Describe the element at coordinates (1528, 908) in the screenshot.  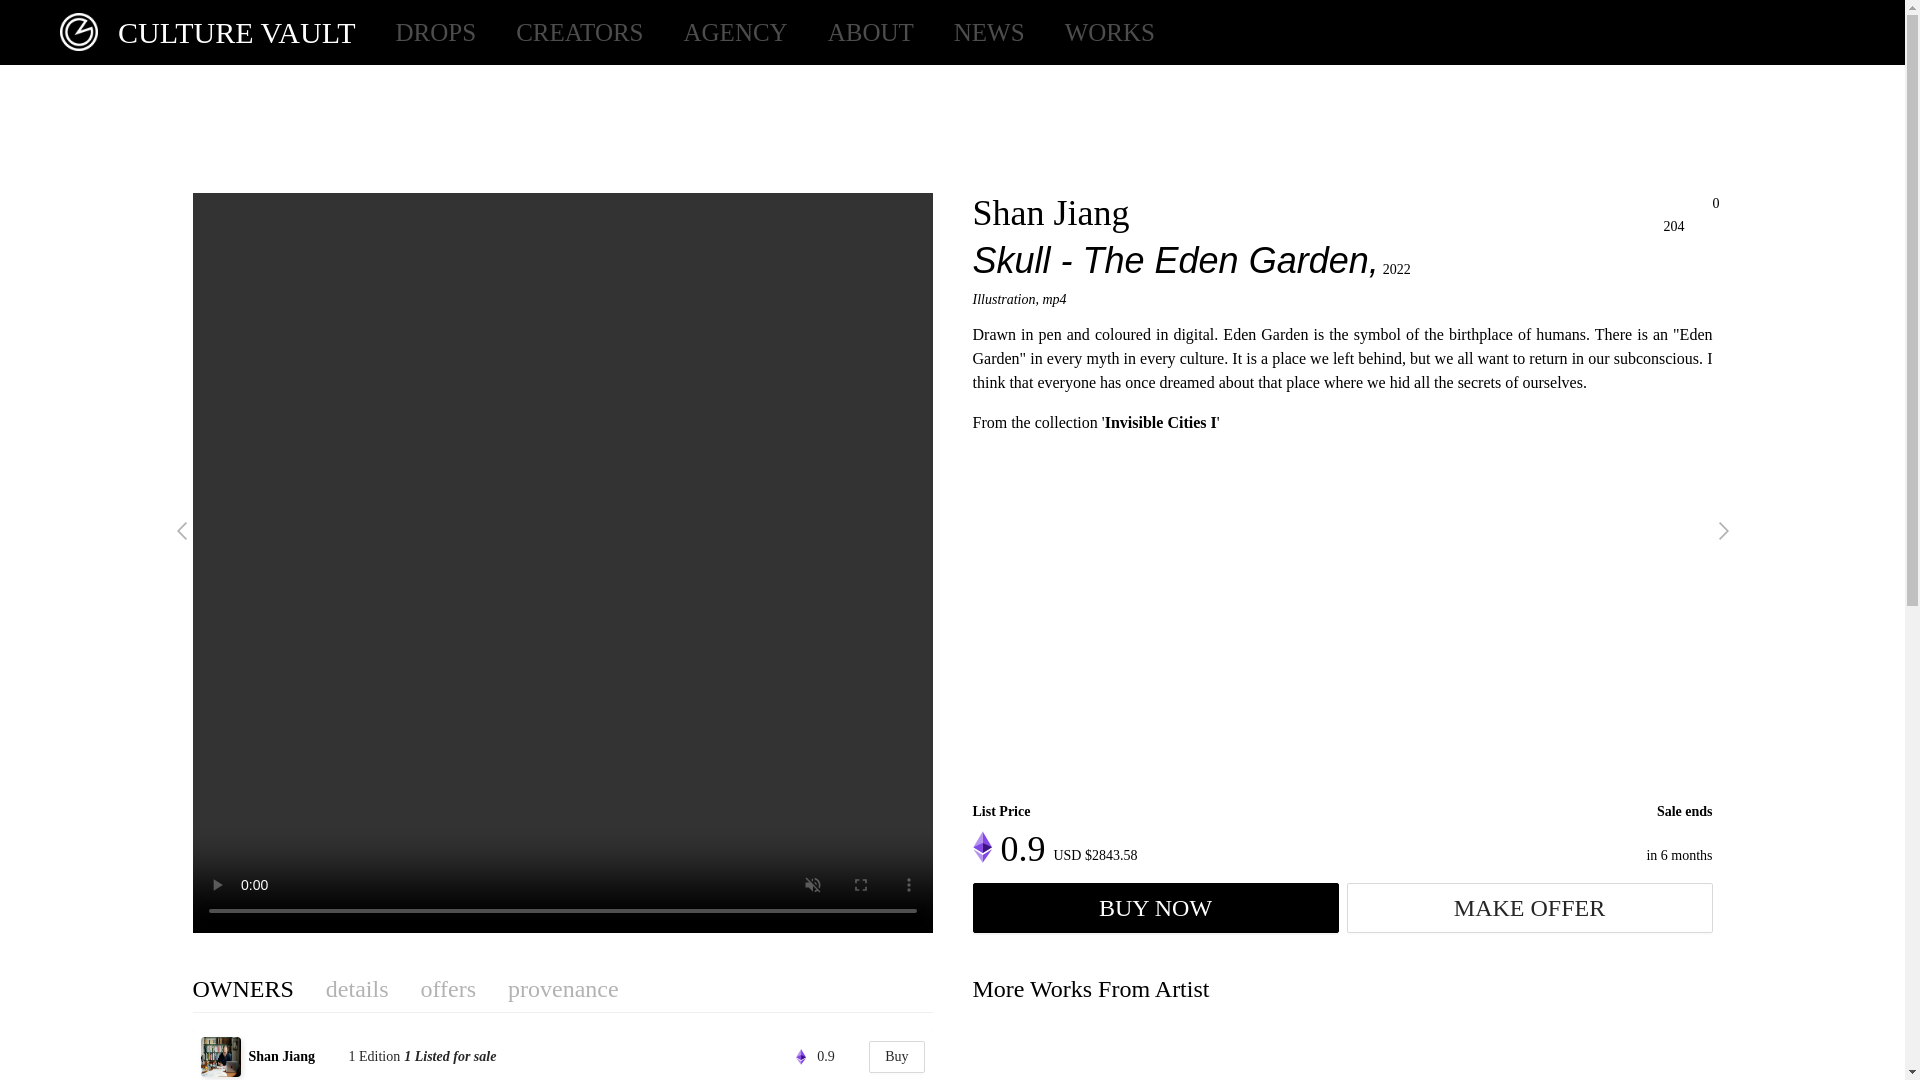
I see `MAKE OFFER` at that location.